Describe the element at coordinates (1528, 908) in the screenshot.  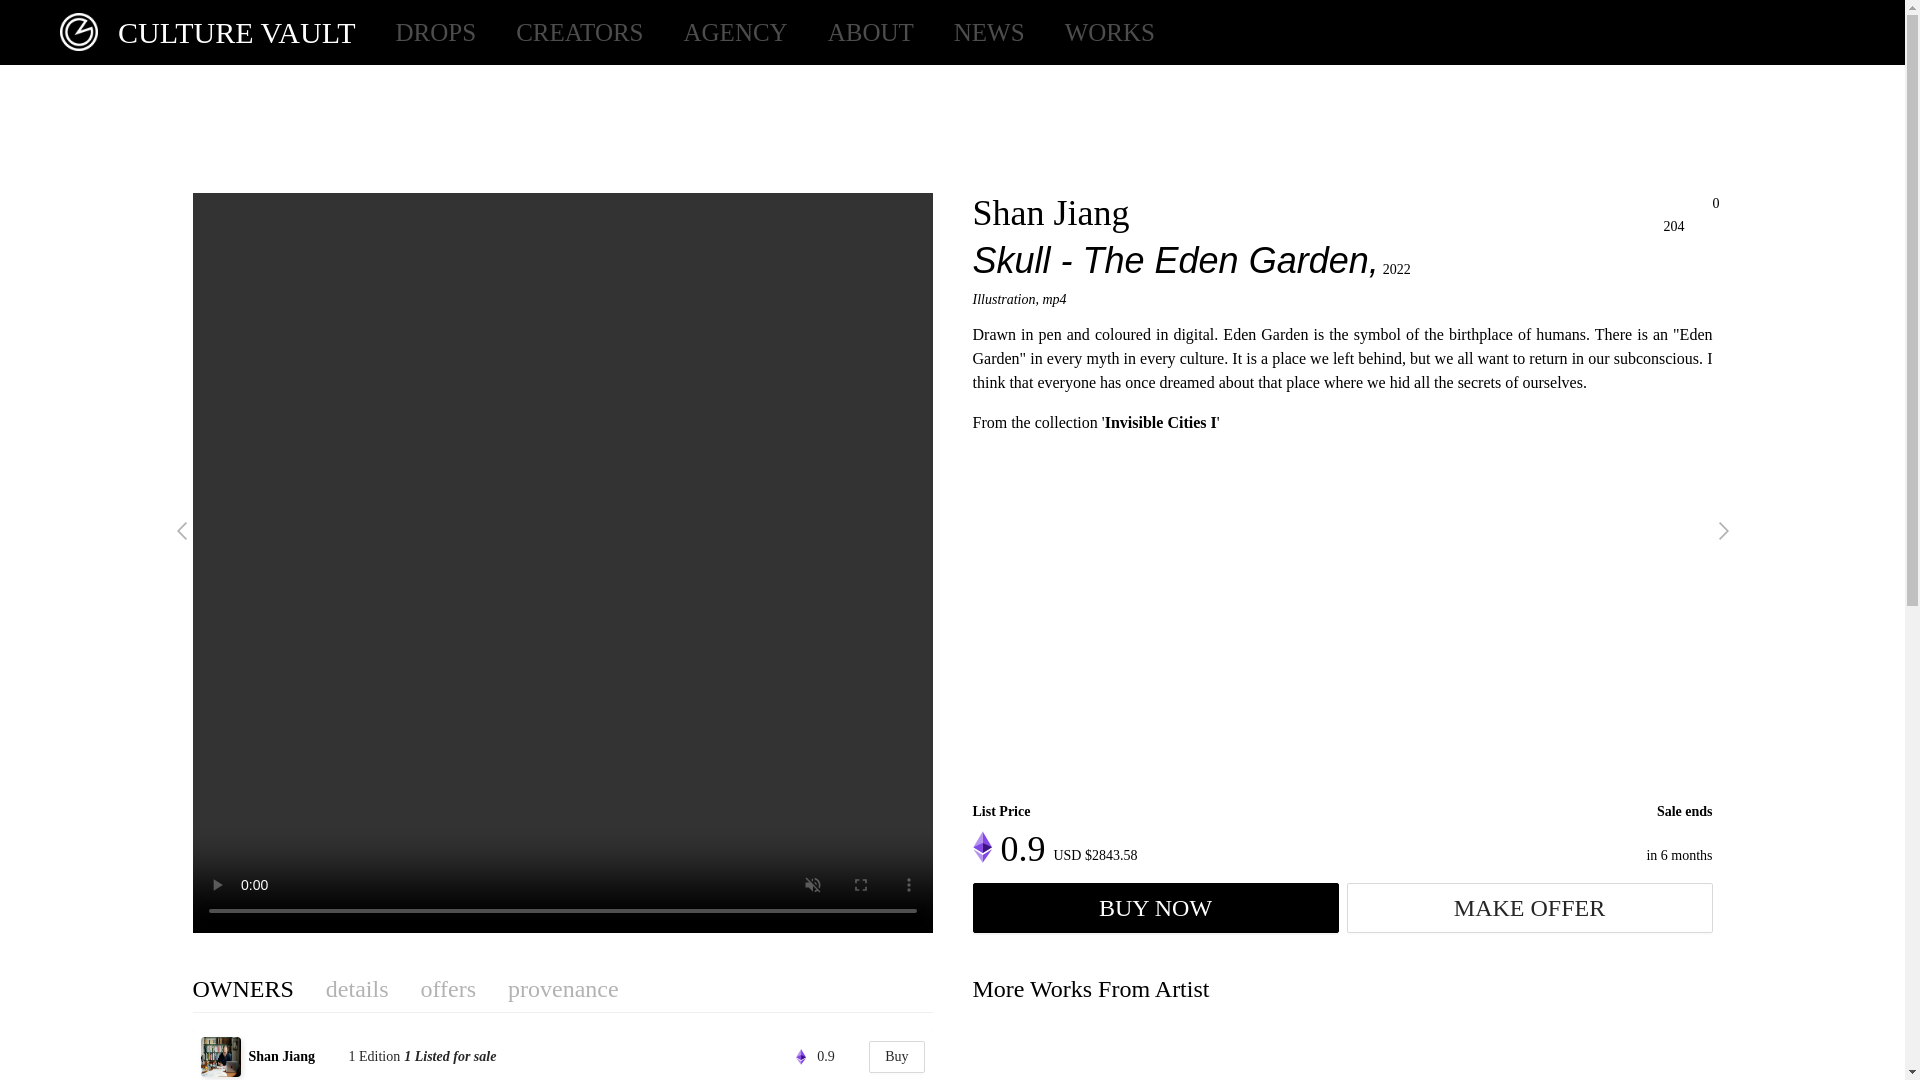
I see `MAKE OFFER` at that location.